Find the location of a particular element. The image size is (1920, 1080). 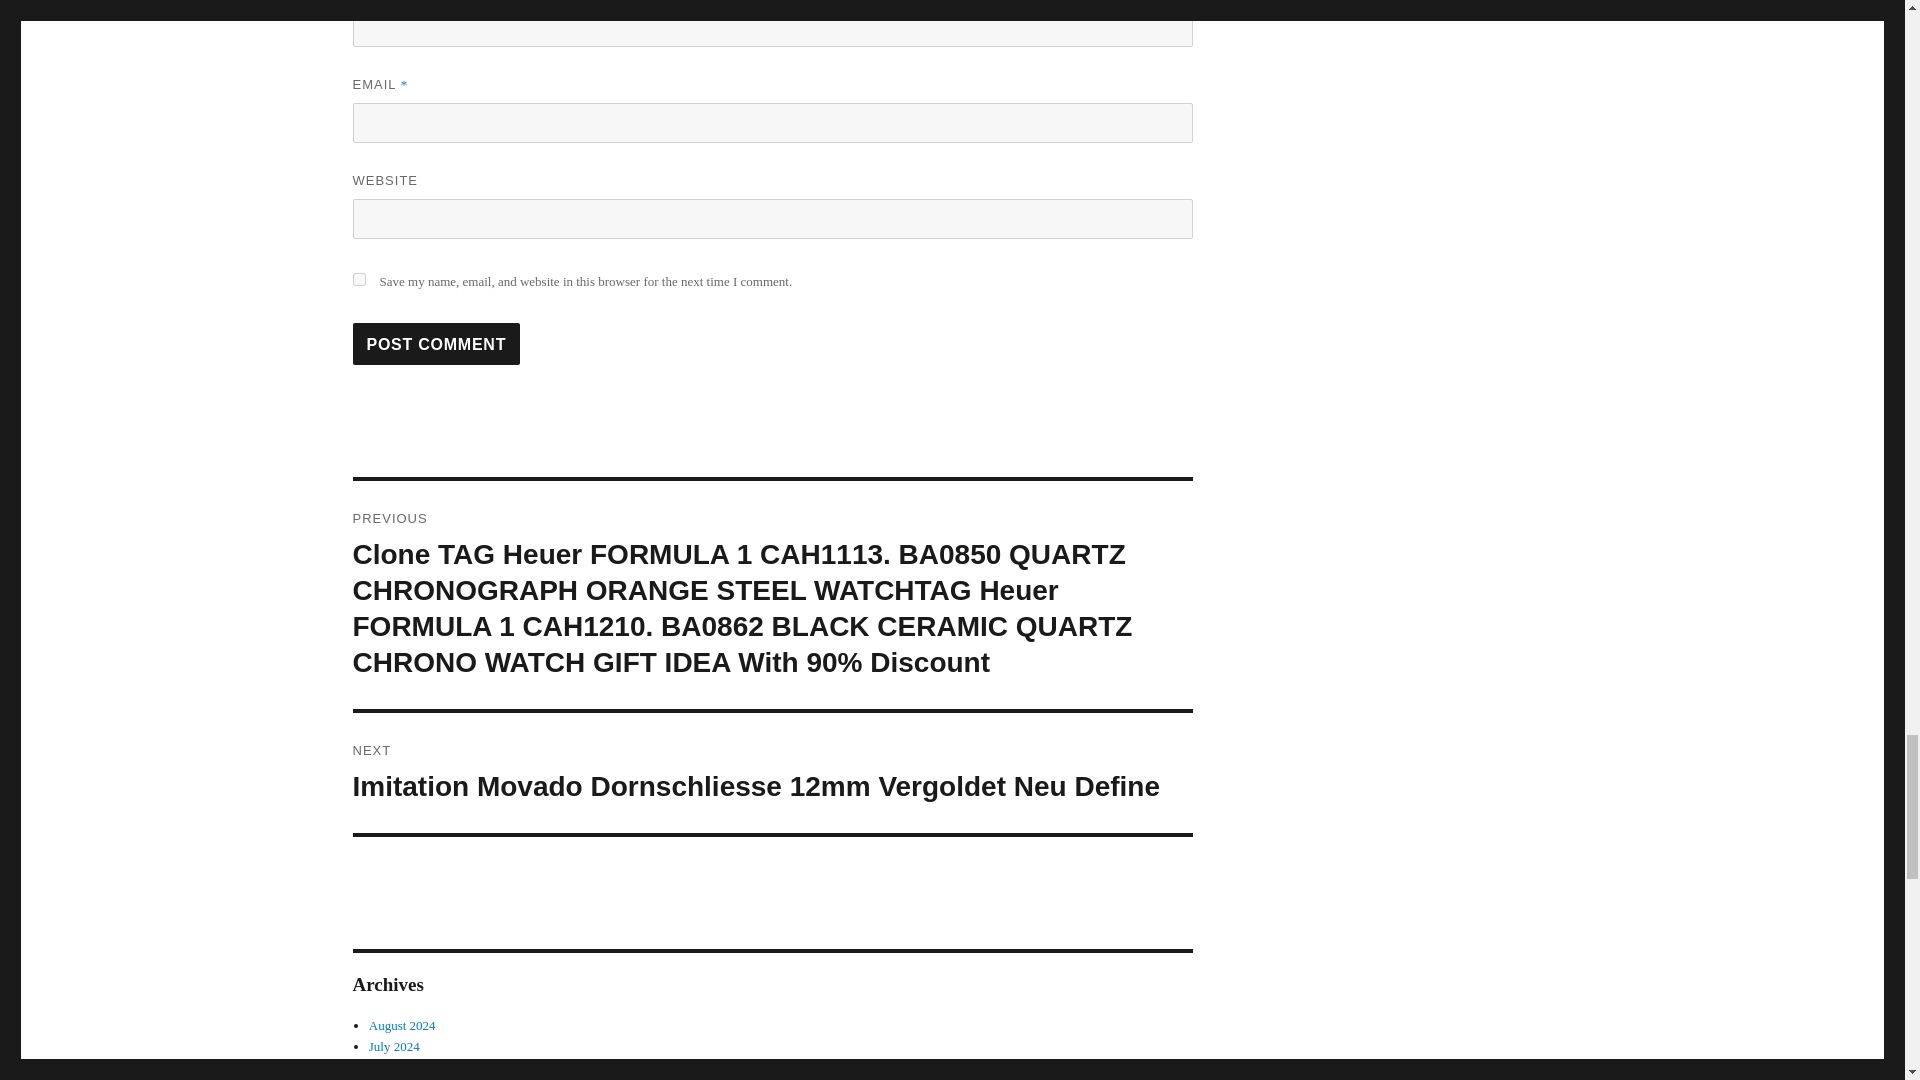

June 2024 is located at coordinates (395, 1066).